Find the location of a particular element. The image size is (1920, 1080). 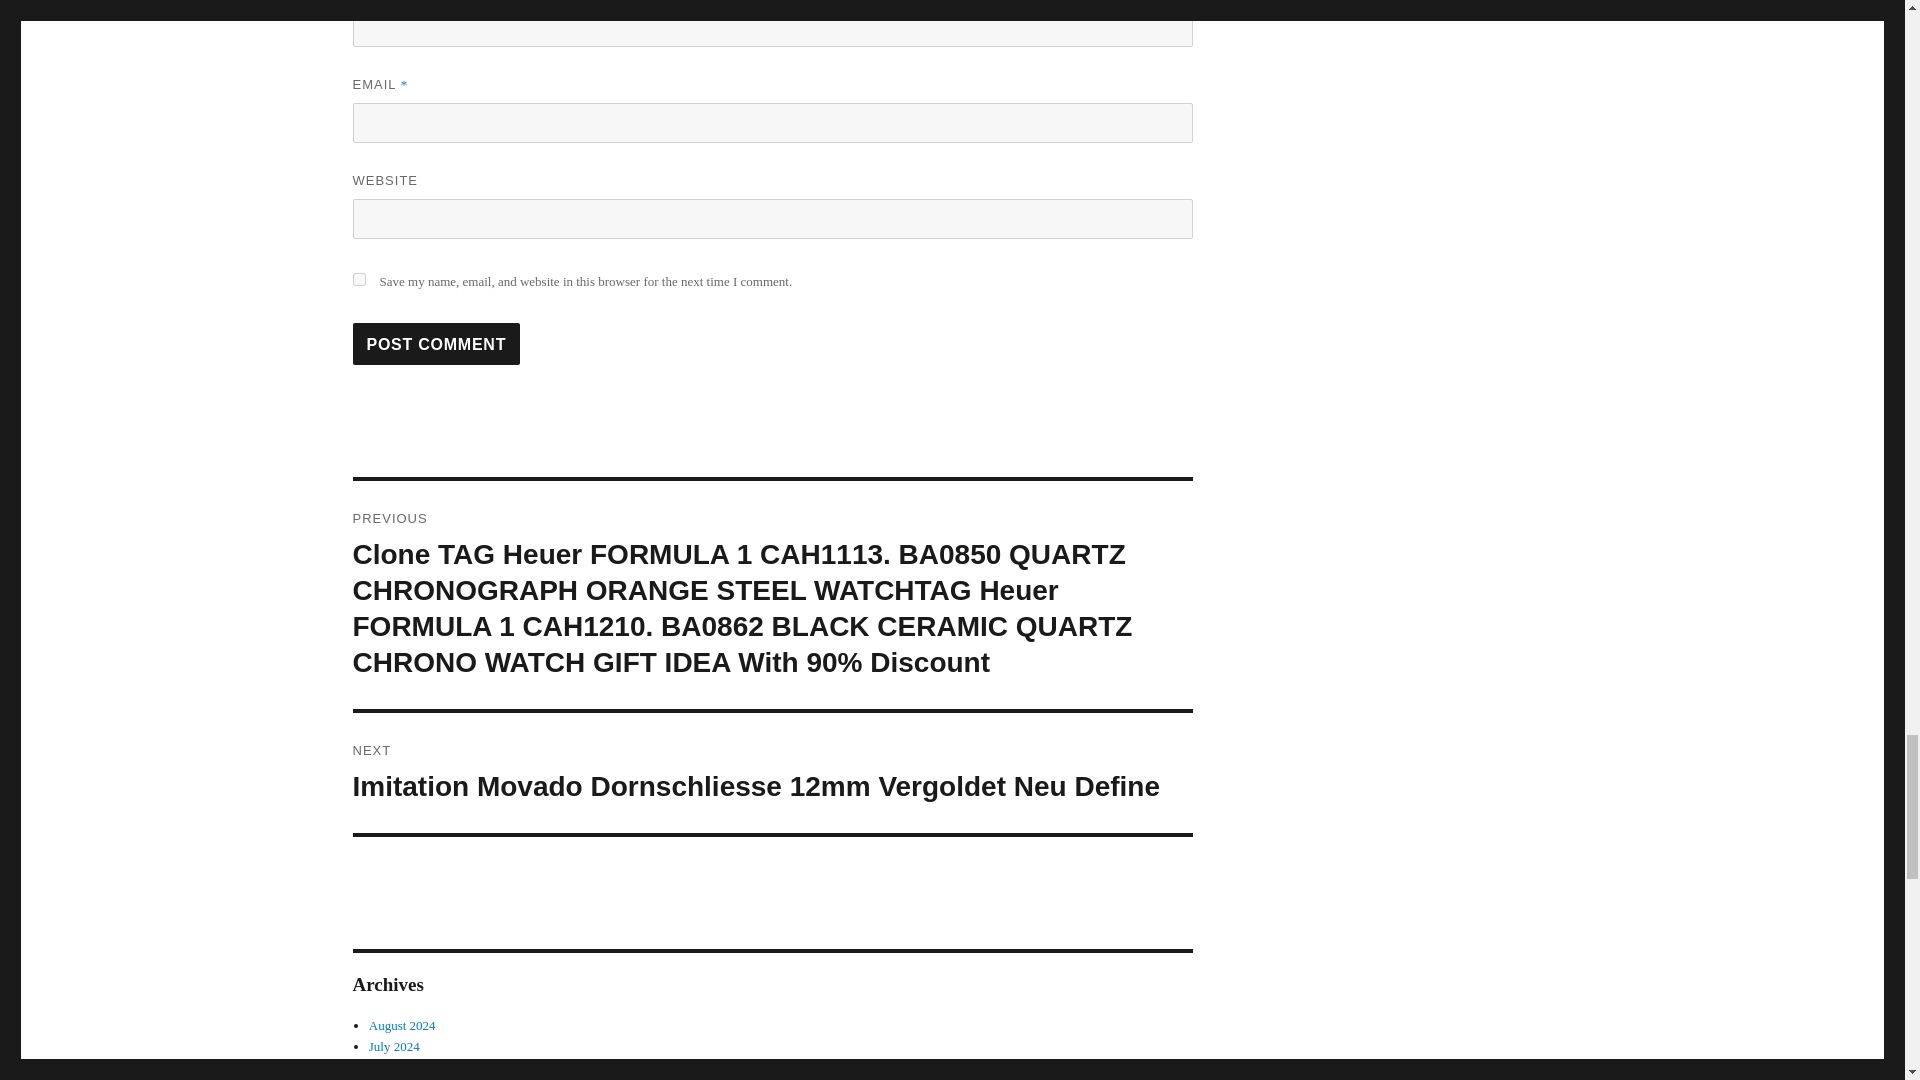

June 2024 is located at coordinates (395, 1066).